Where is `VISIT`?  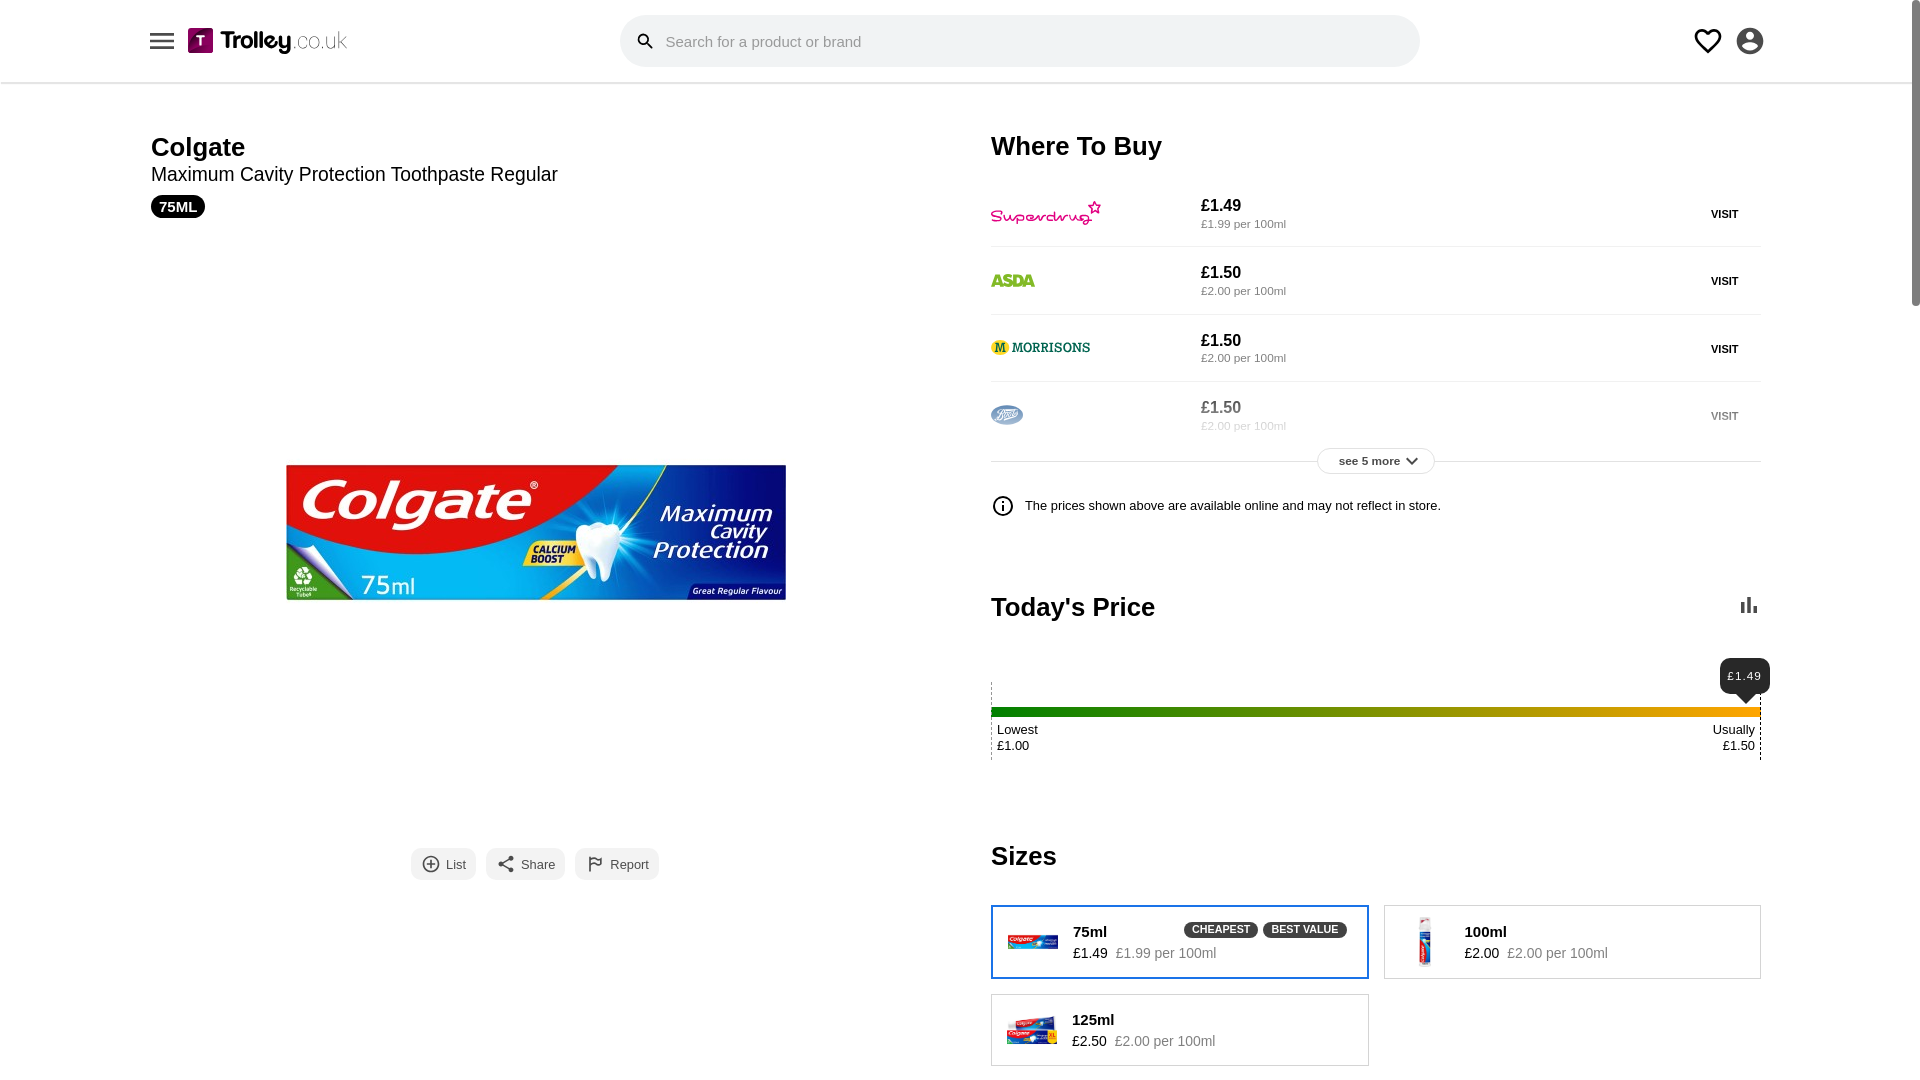 VISIT is located at coordinates (1724, 214).